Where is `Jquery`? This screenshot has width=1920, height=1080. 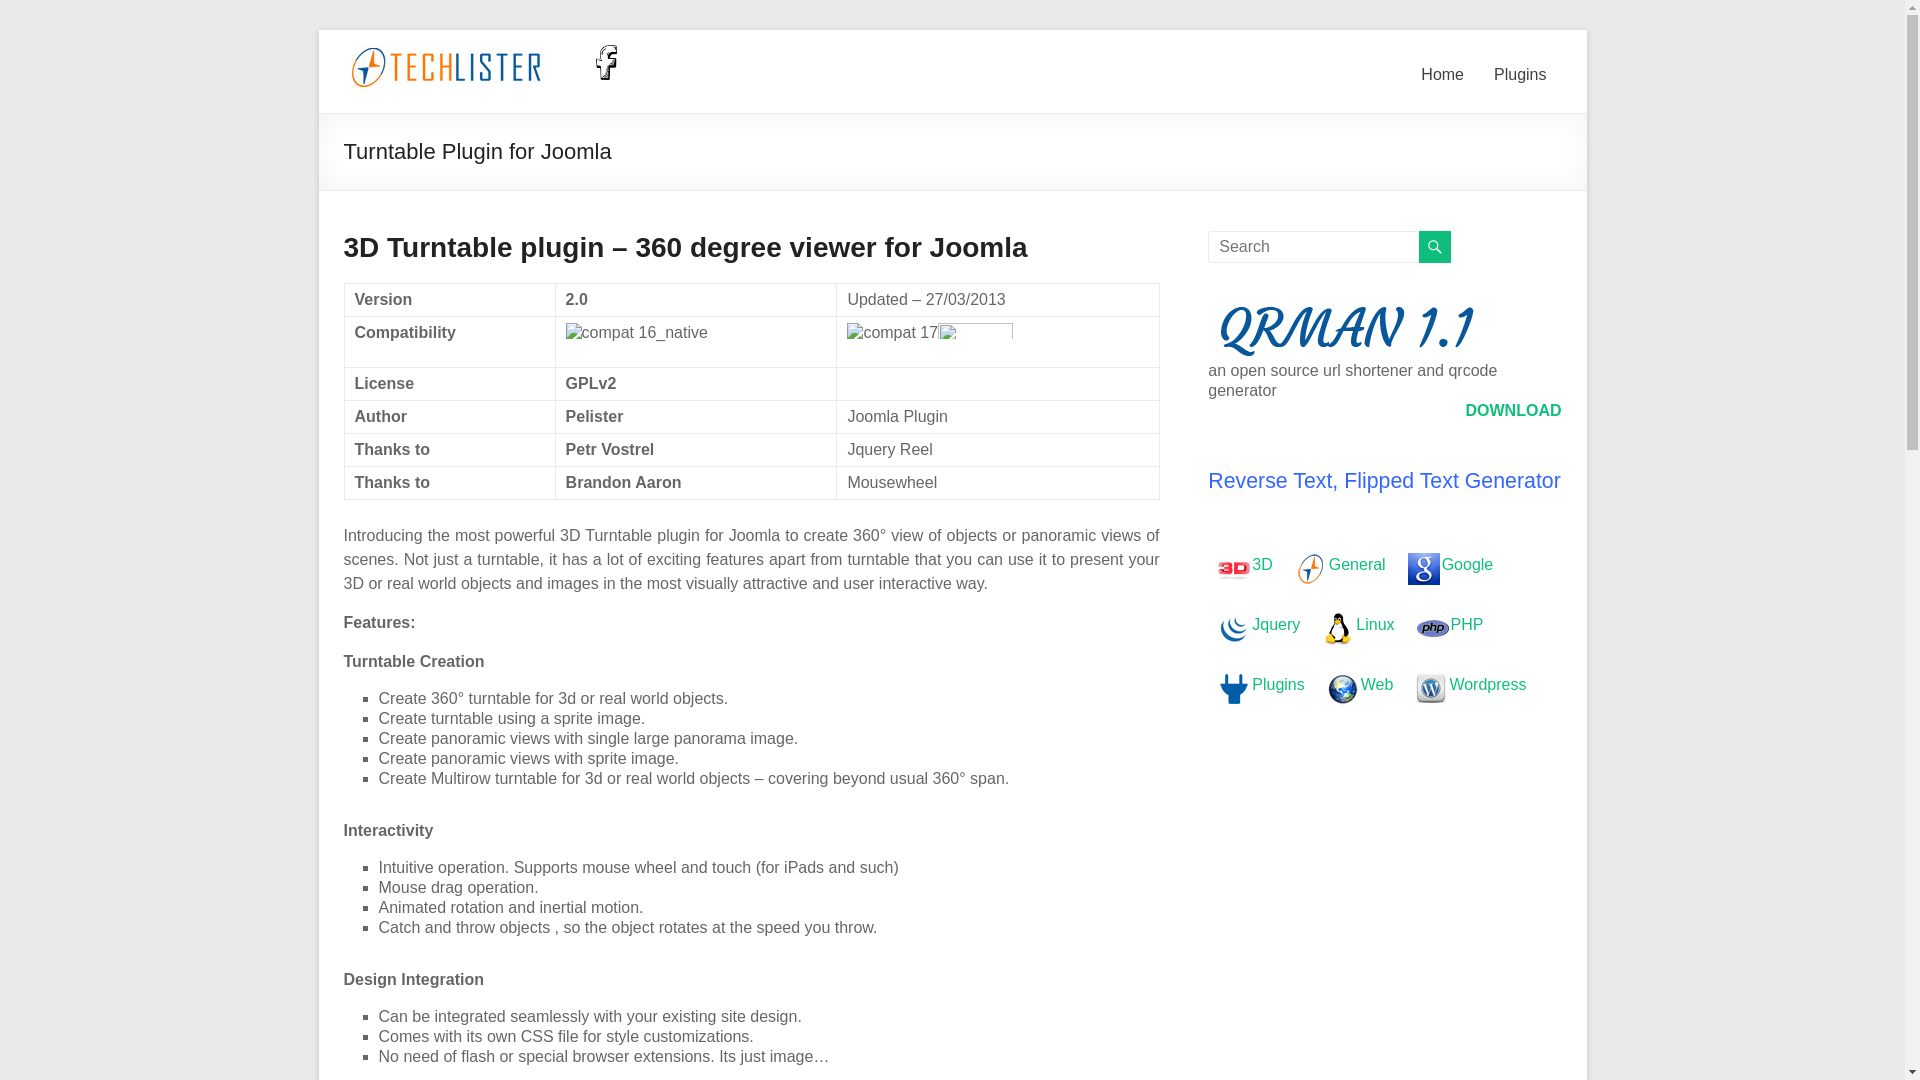 Jquery is located at coordinates (1233, 628).